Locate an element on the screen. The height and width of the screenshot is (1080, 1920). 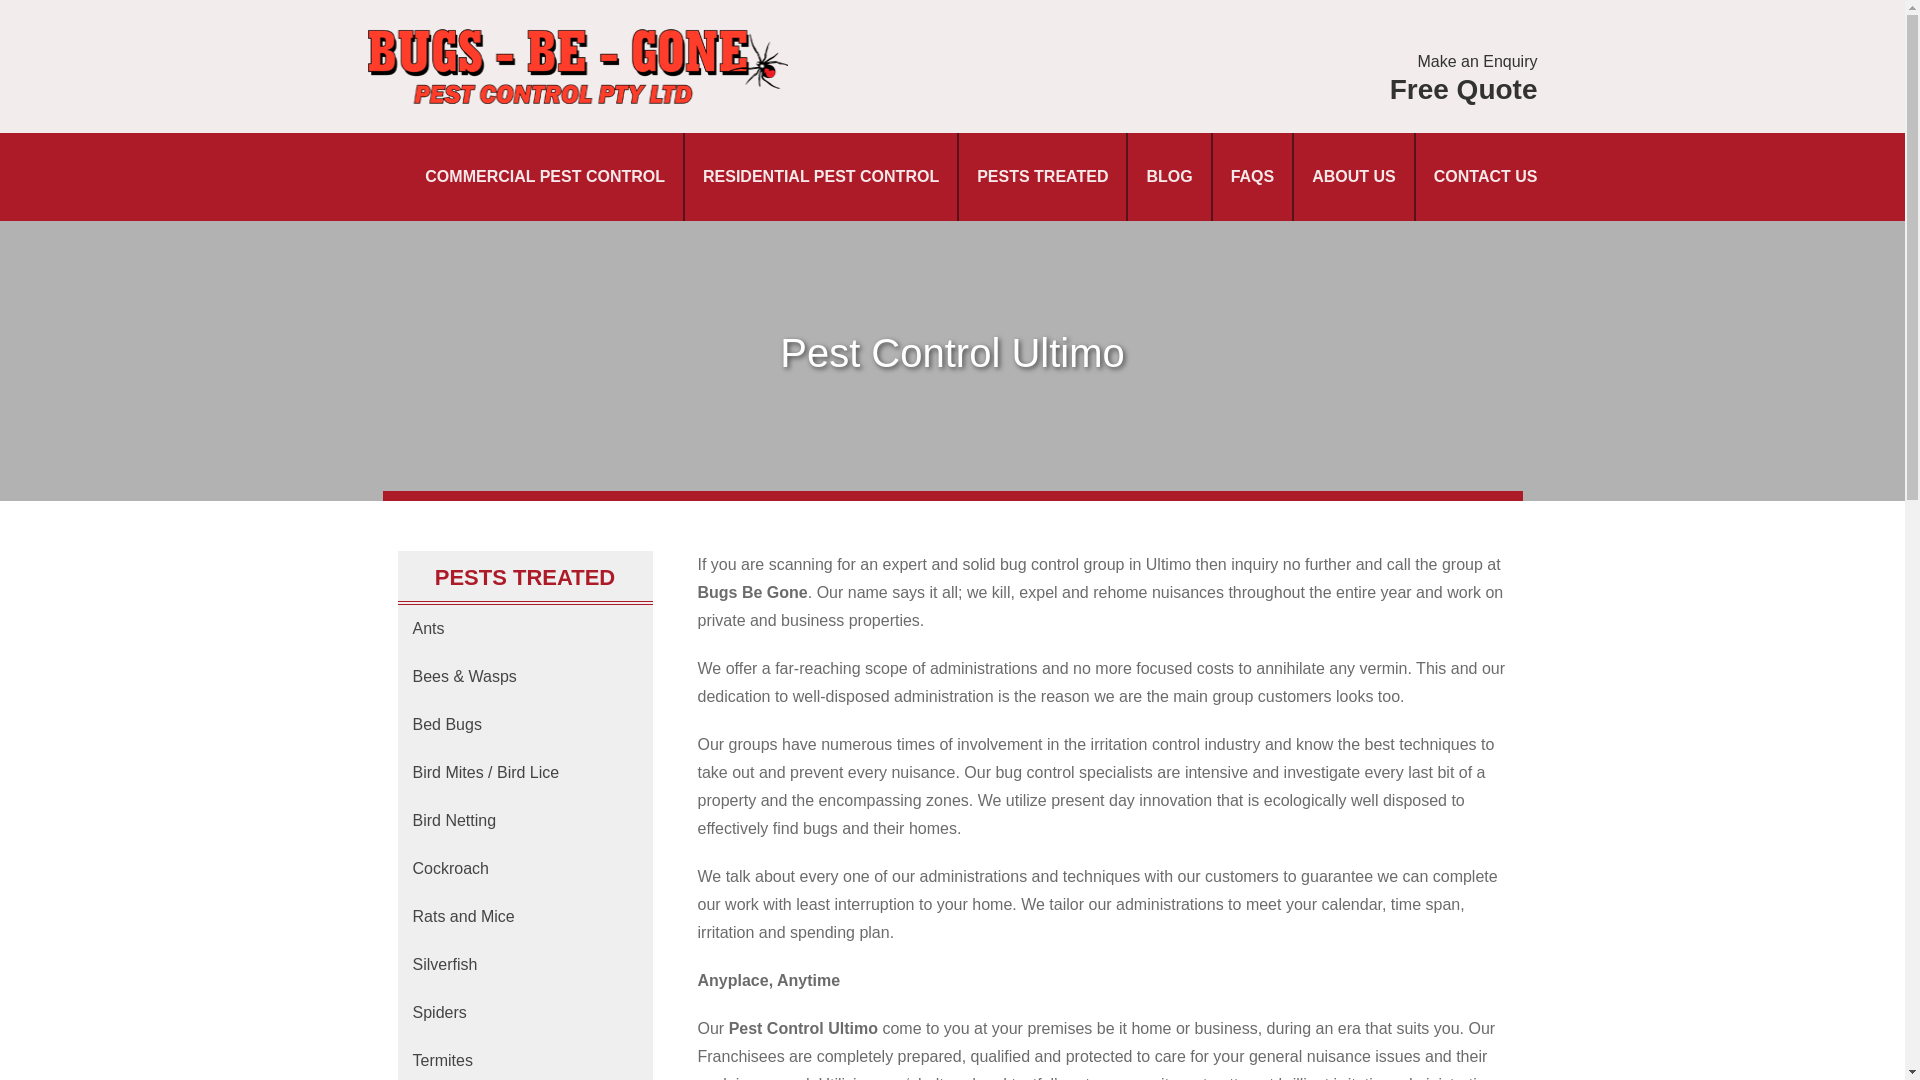
Cockroach is located at coordinates (524, 869).